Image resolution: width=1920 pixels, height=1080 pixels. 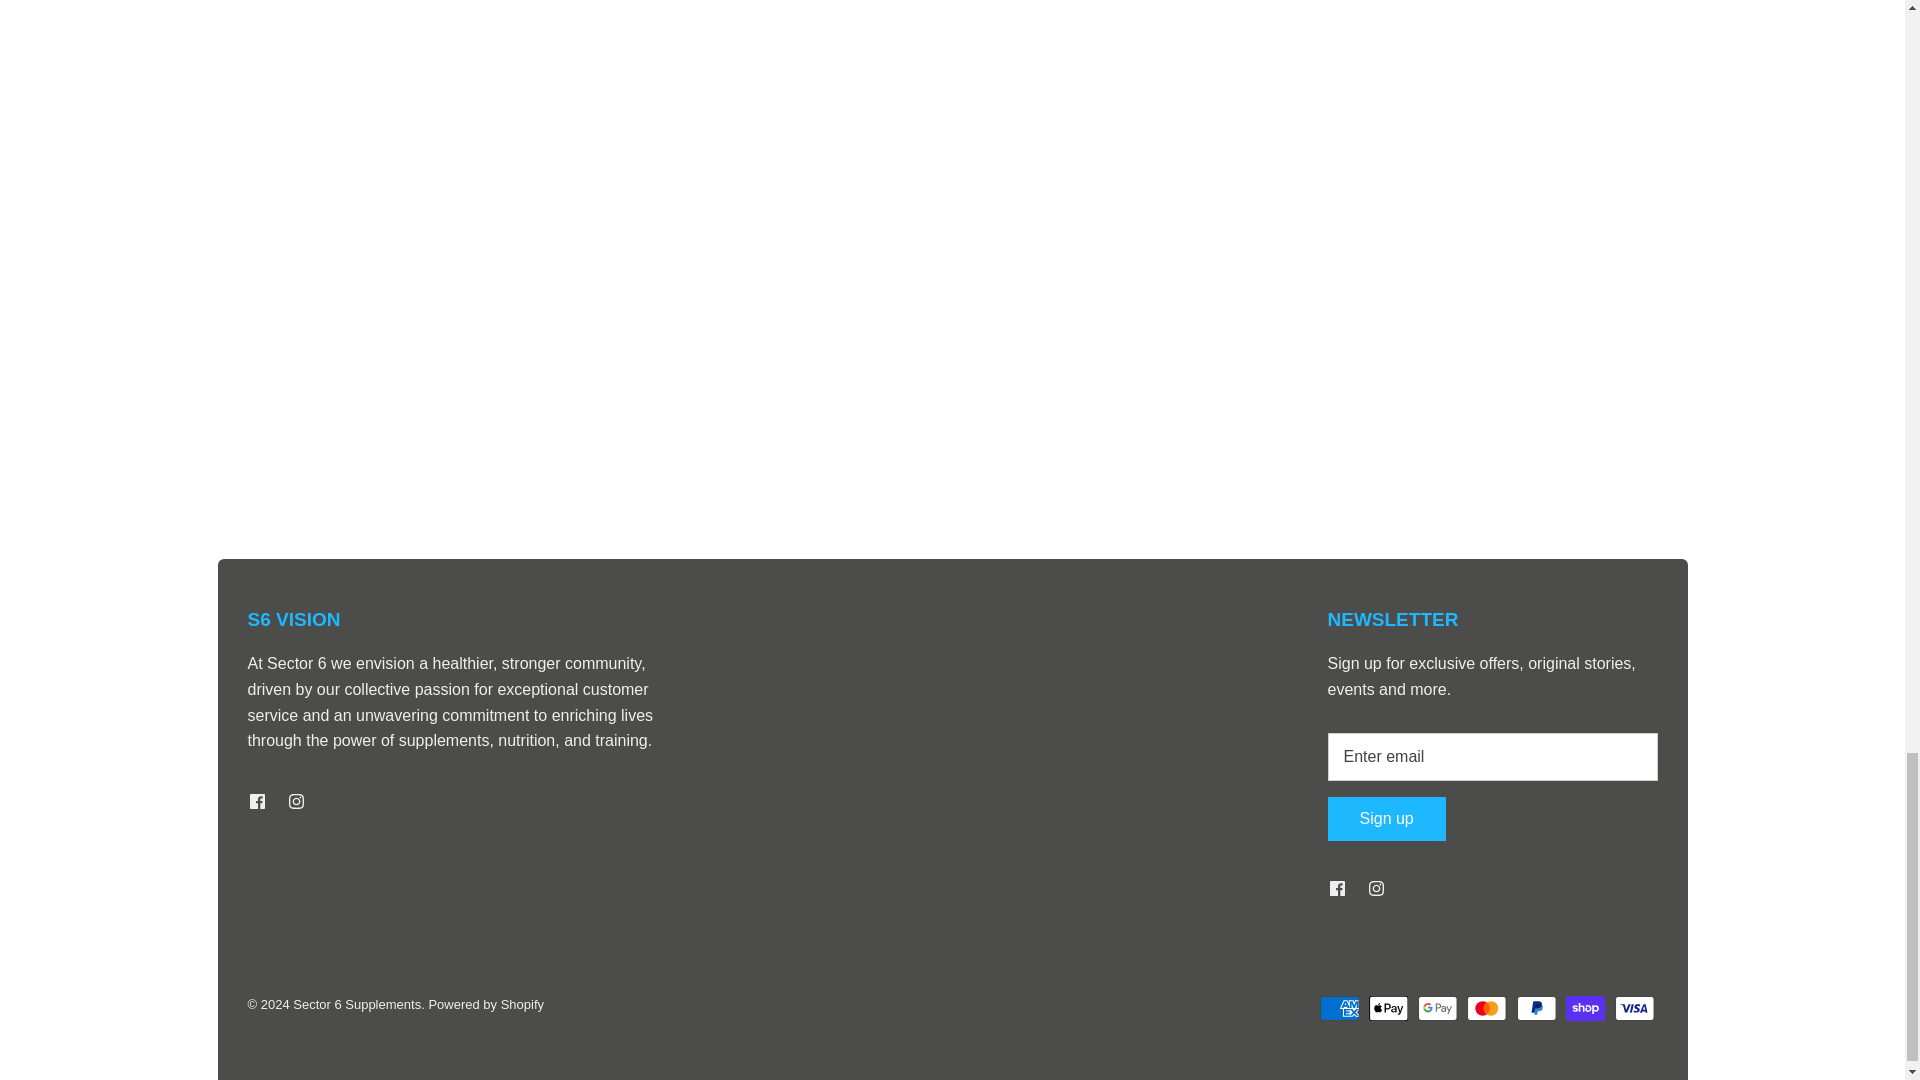 I want to click on American Express, so click(x=1340, y=1008).